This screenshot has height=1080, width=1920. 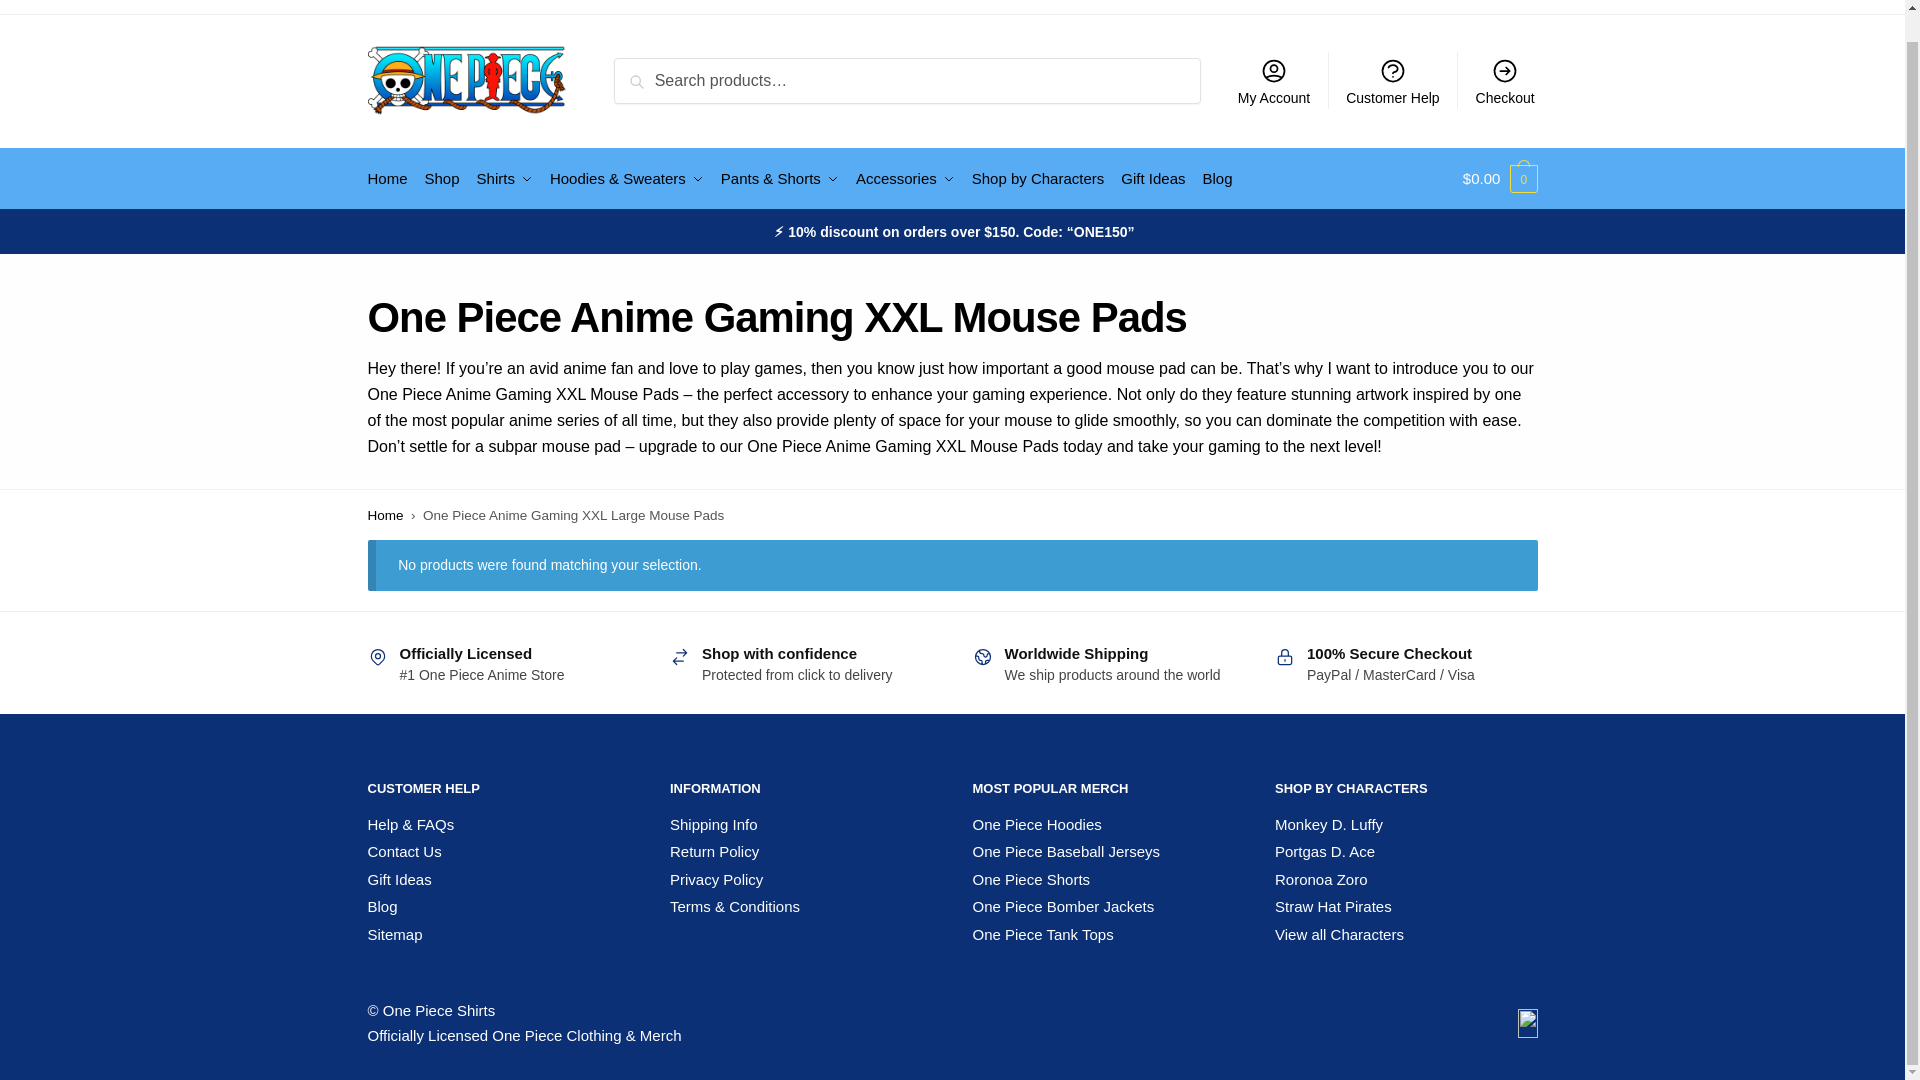 I want to click on Shirts, so click(x=504, y=179).